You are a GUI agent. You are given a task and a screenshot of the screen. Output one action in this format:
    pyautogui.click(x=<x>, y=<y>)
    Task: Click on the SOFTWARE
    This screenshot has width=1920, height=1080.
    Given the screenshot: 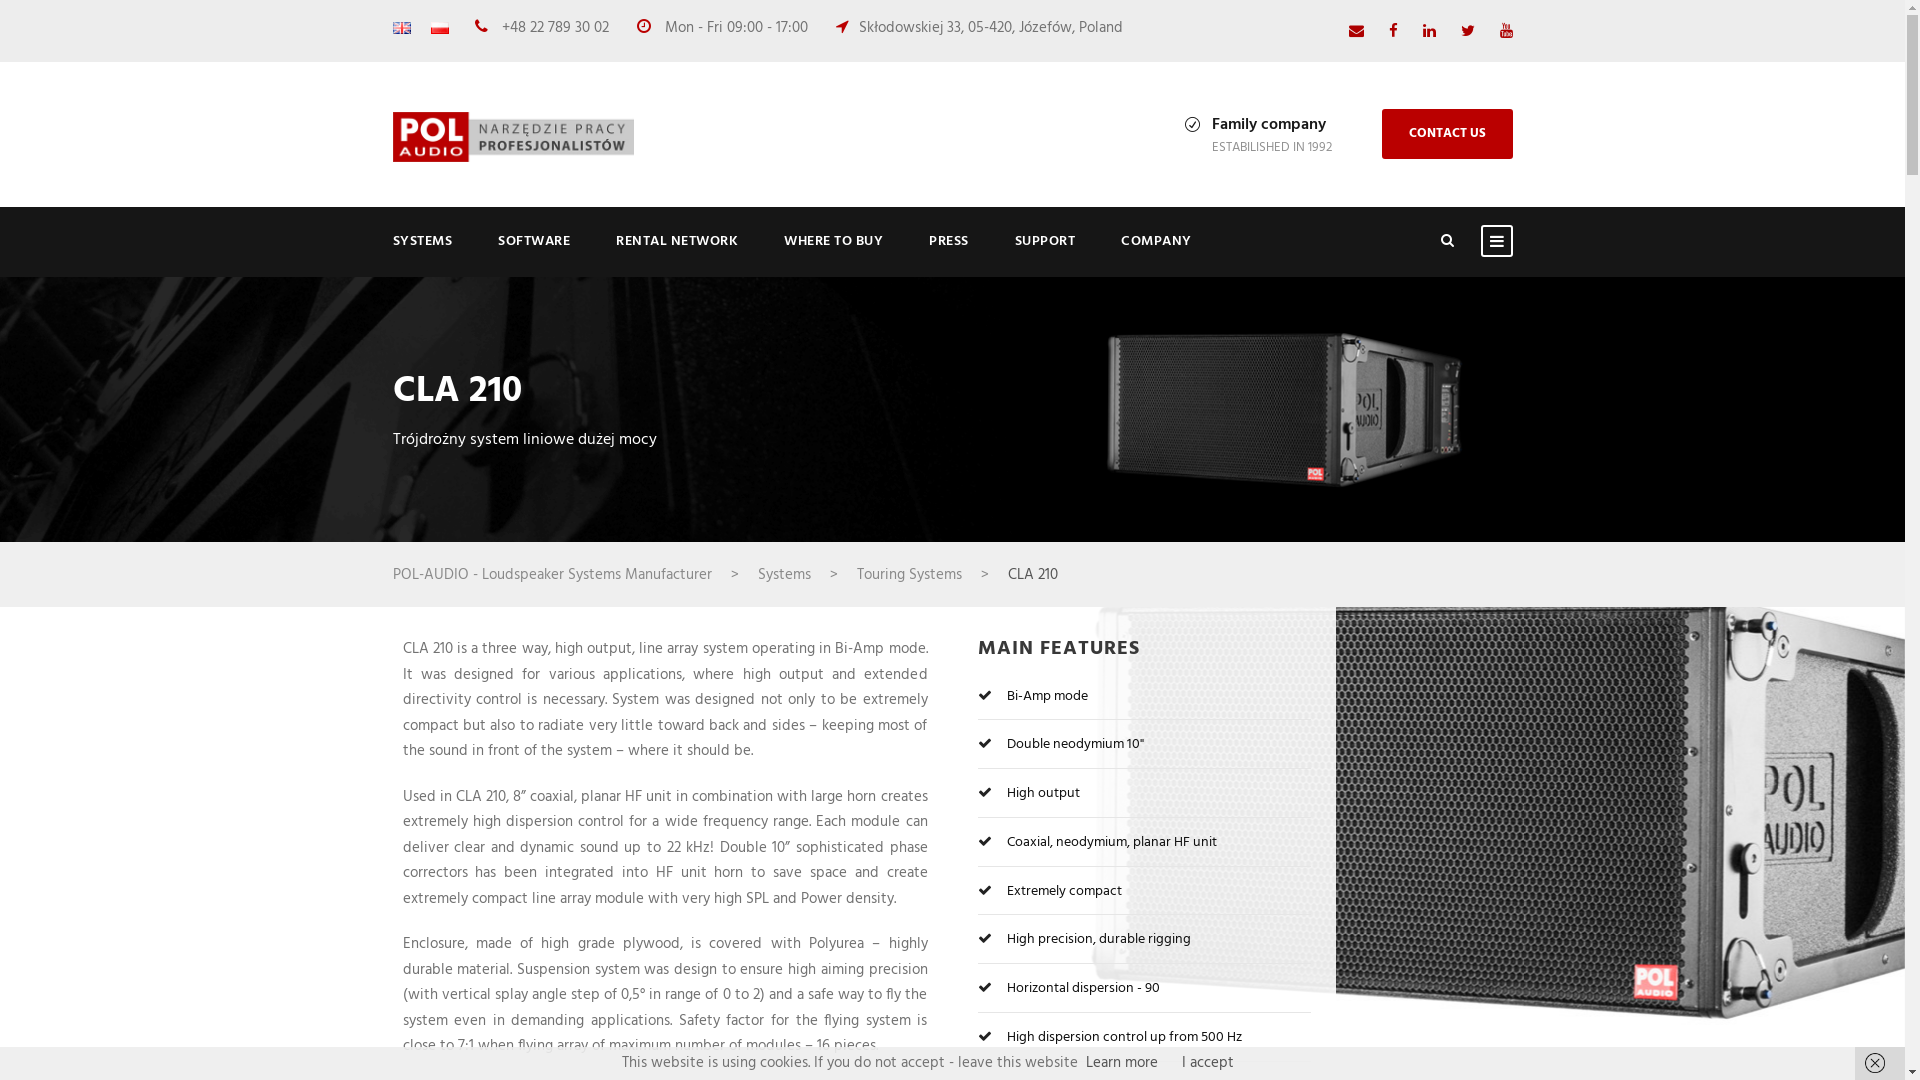 What is the action you would take?
    pyautogui.click(x=534, y=254)
    